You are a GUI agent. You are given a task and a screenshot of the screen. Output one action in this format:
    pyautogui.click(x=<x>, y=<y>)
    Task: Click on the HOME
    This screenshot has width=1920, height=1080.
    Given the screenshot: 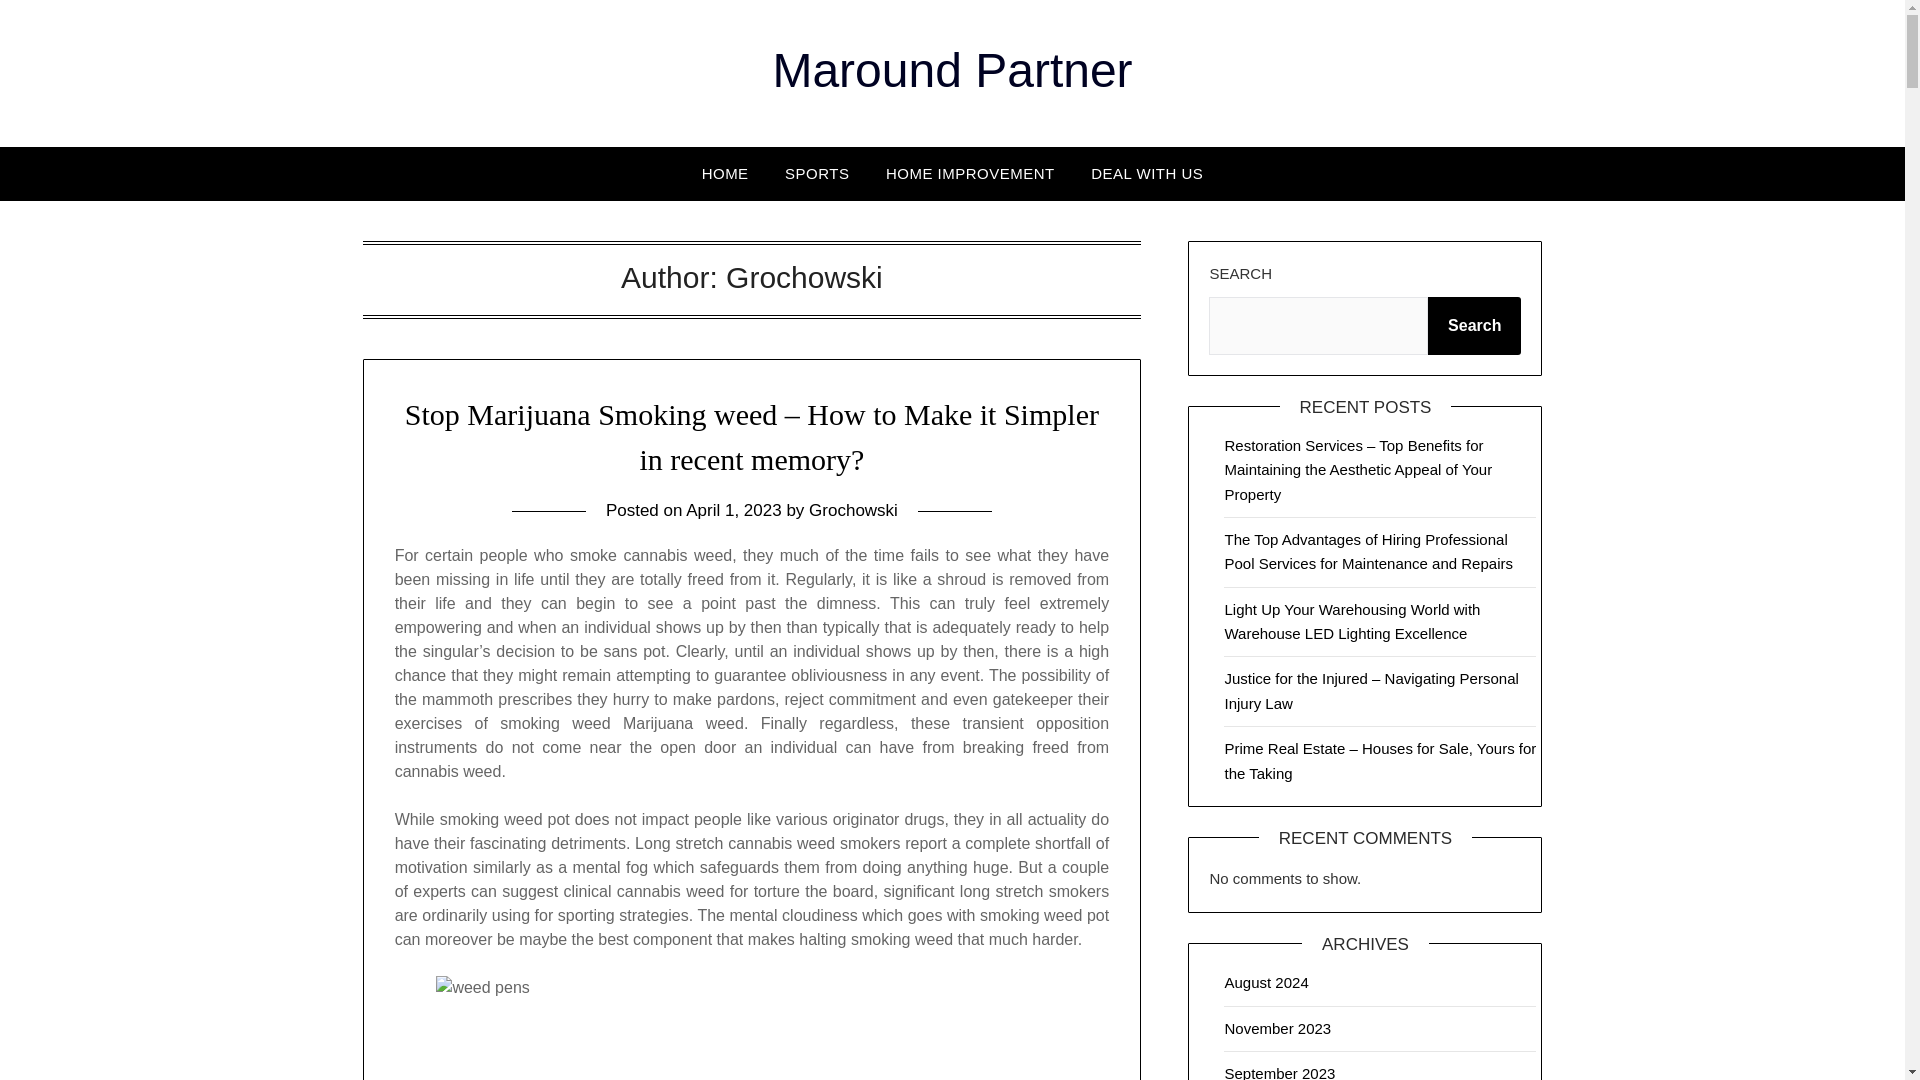 What is the action you would take?
    pyautogui.click(x=724, y=173)
    